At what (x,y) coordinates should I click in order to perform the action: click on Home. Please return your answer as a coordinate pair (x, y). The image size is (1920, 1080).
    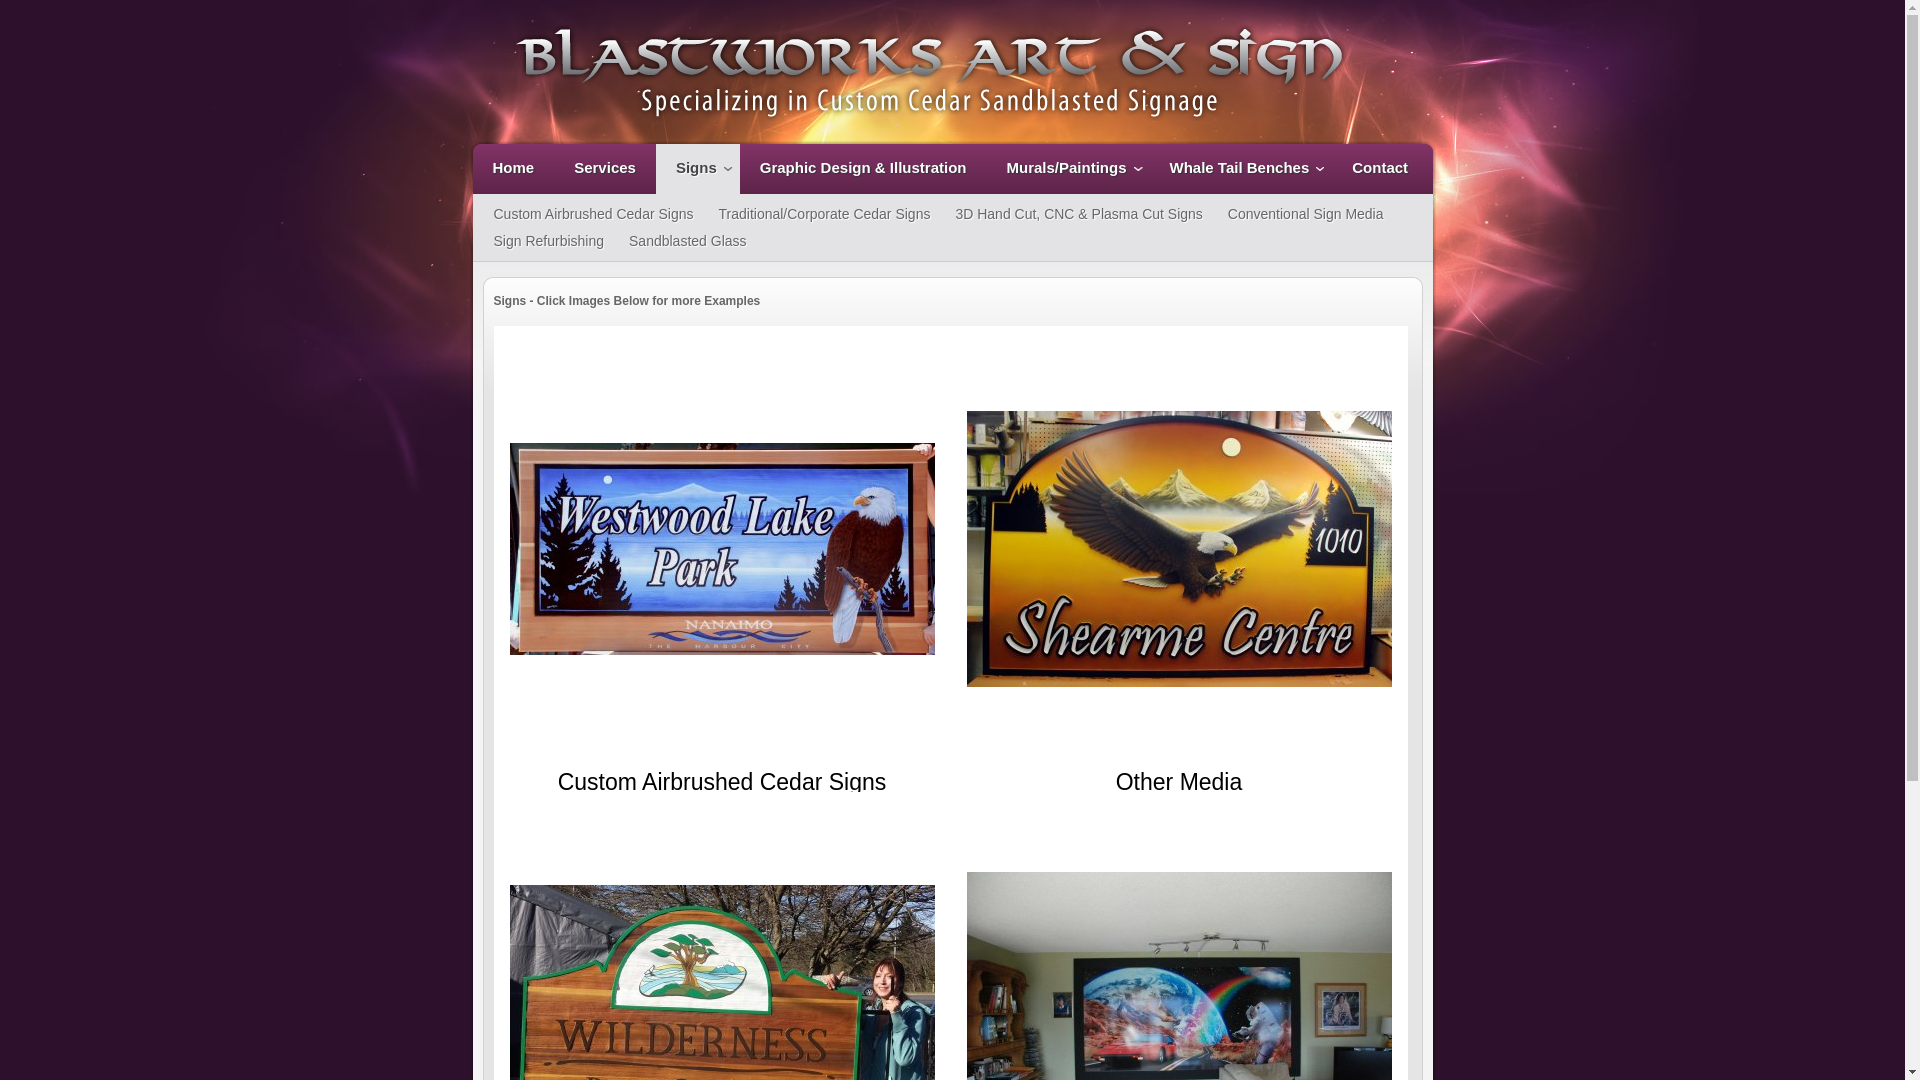
    Looking at the image, I should click on (513, 169).